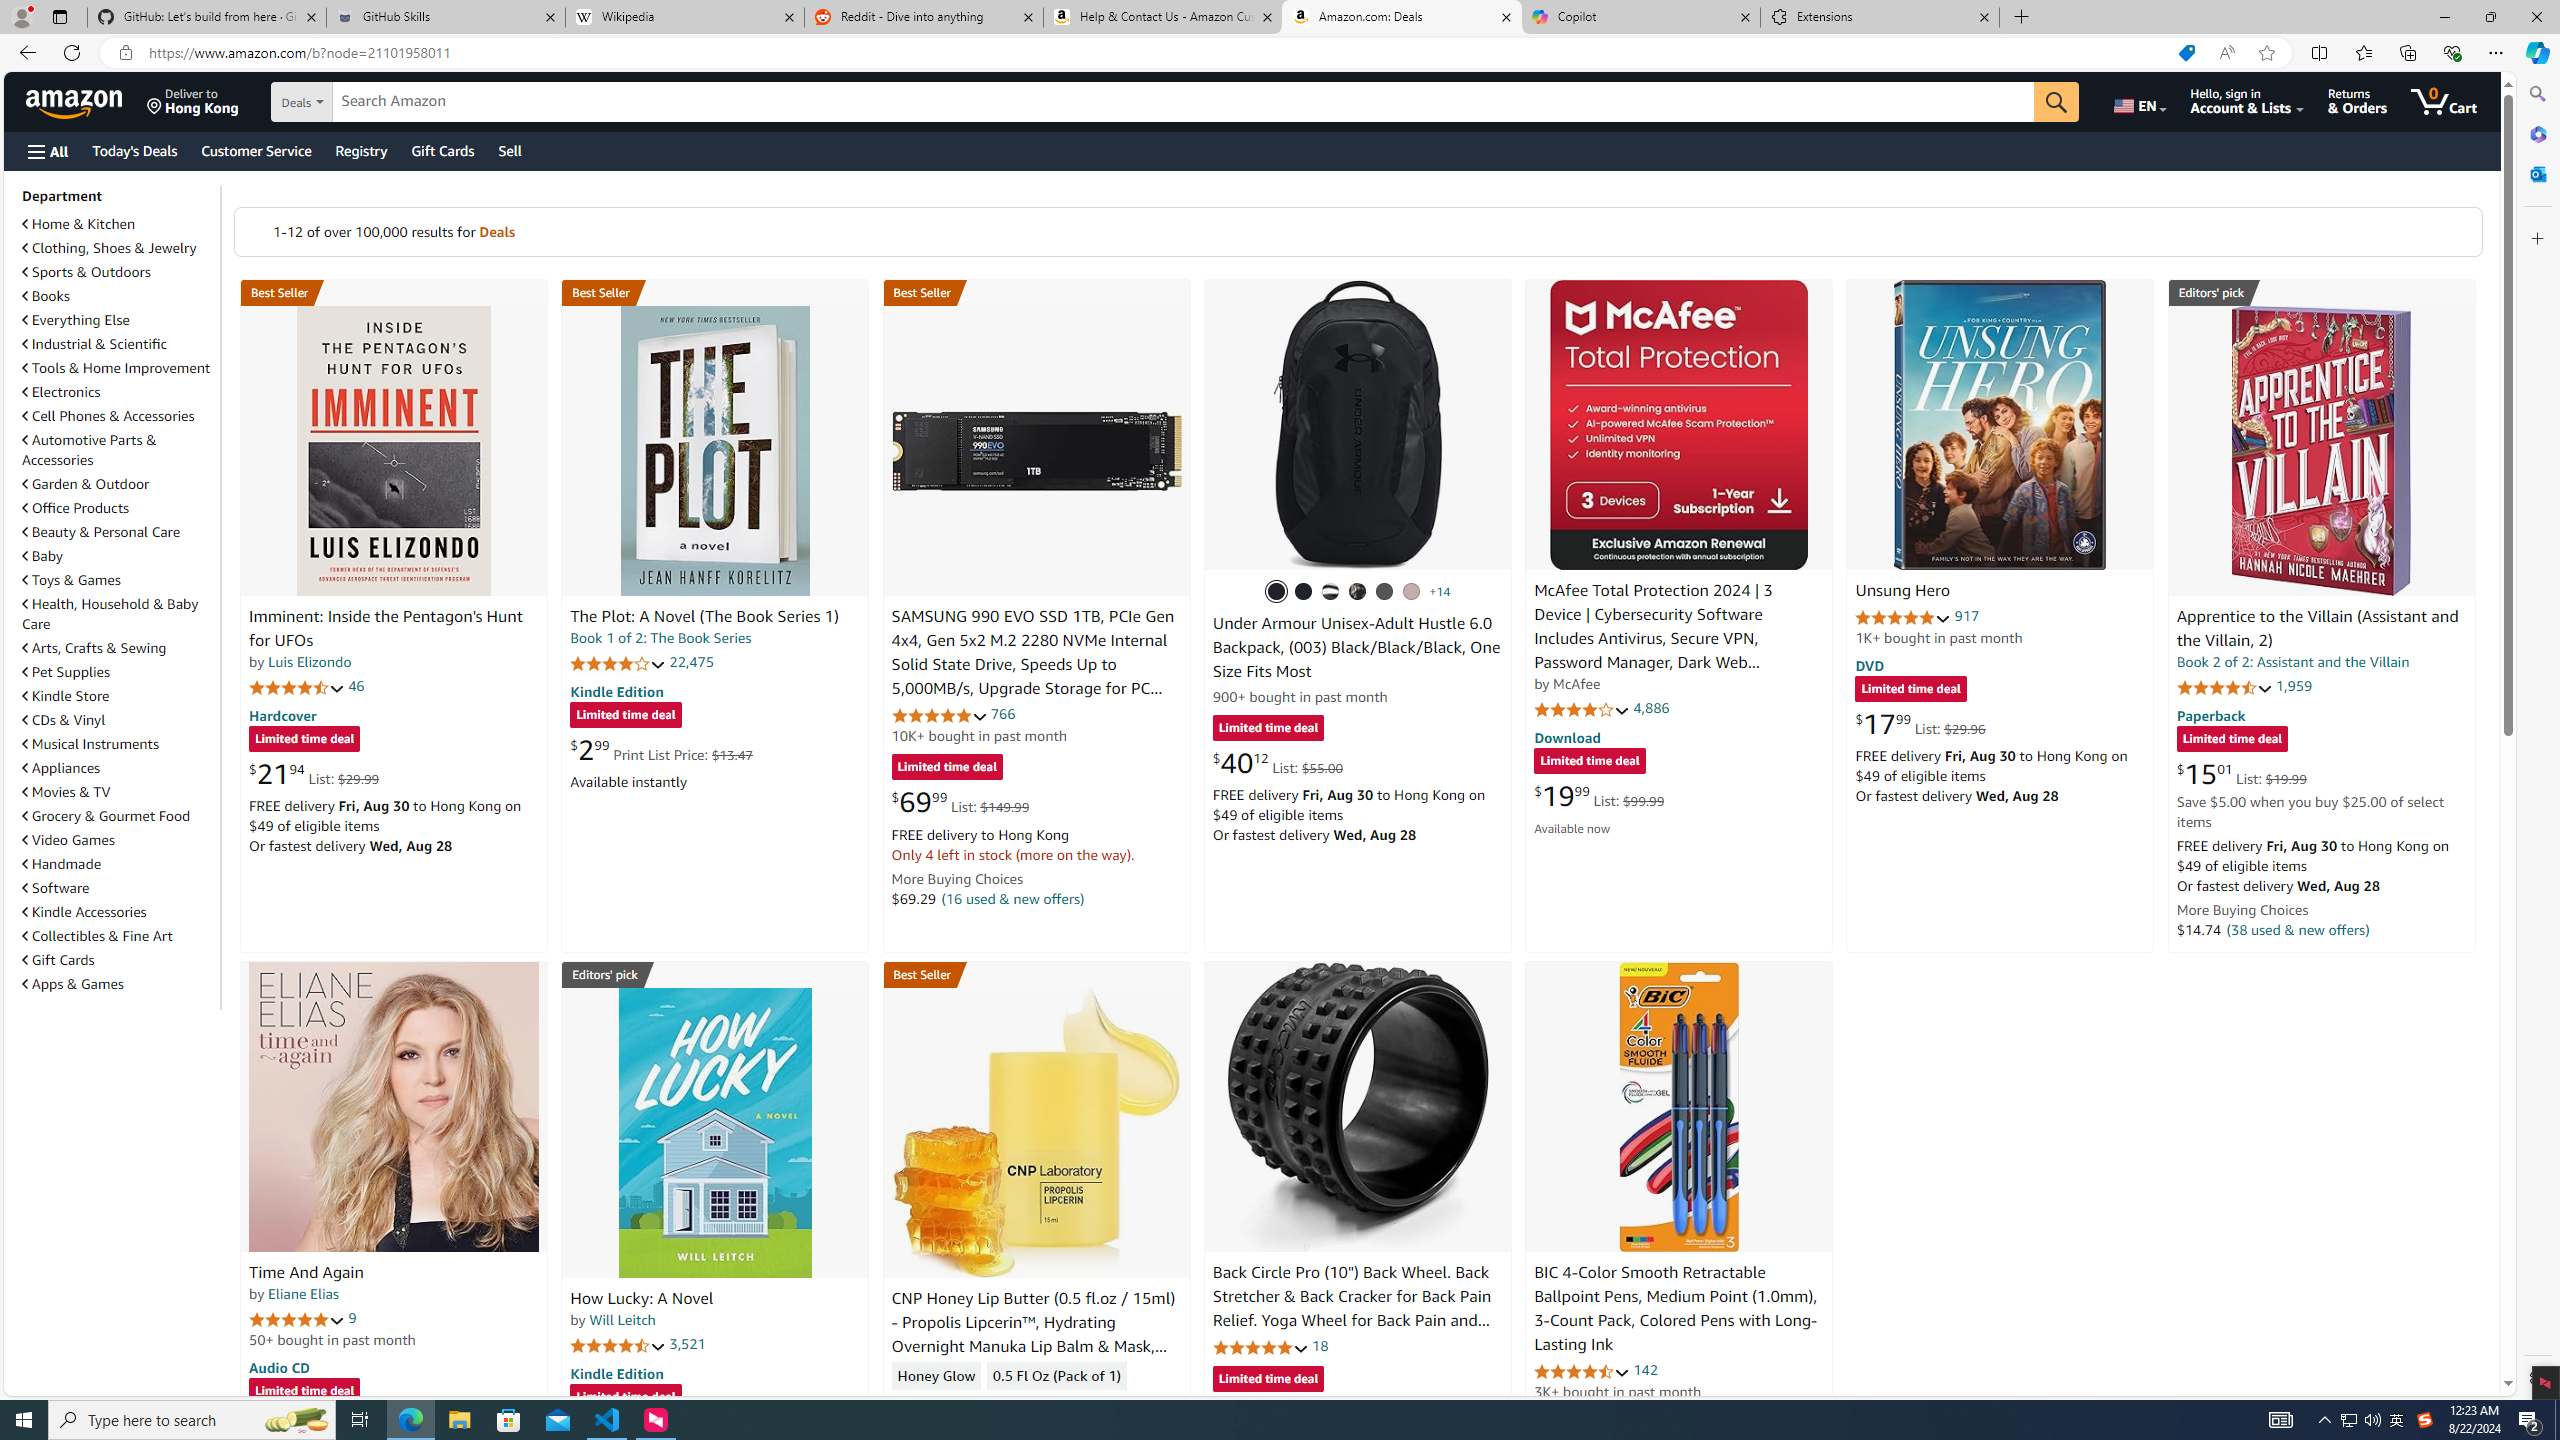  Describe the element at coordinates (394, 292) in the screenshot. I see `Best Seller in Unexplained Mysteries` at that location.